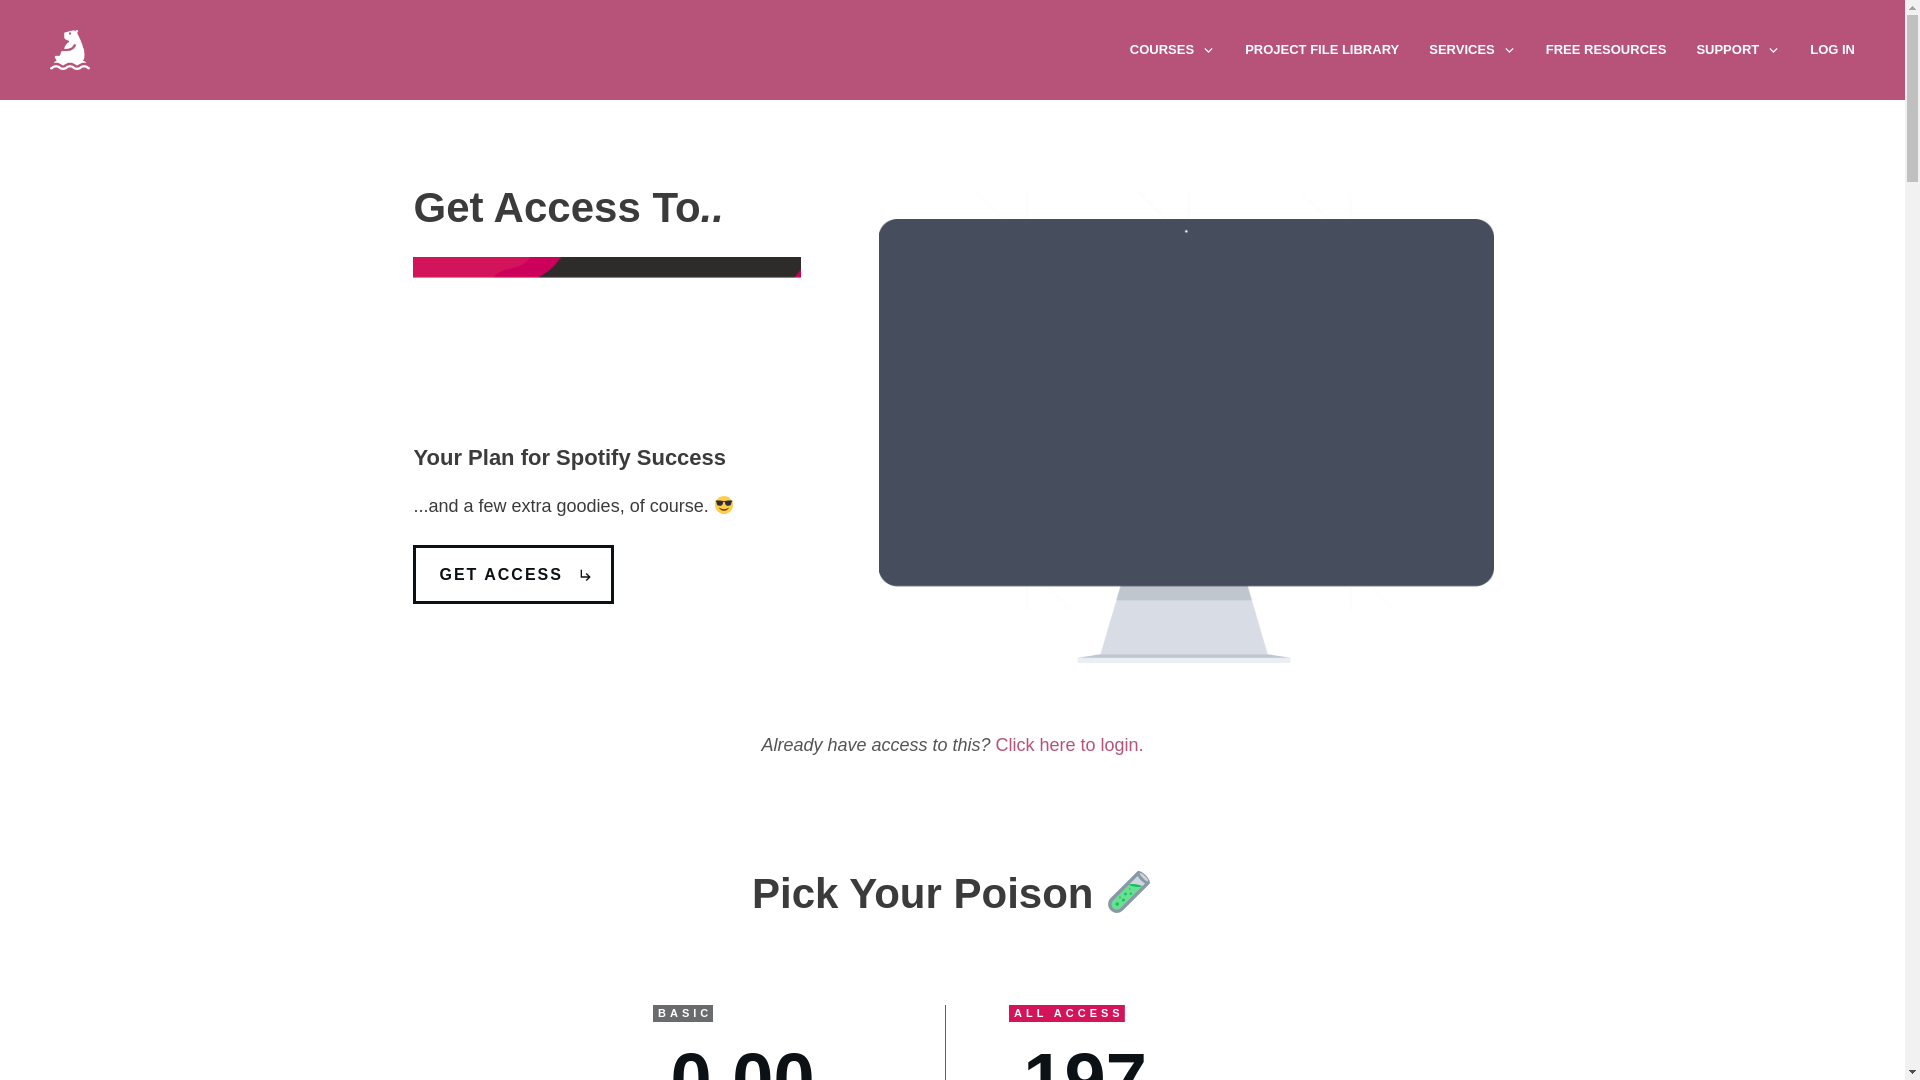 The image size is (1920, 1080). Describe the element at coordinates (1832, 49) in the screenshot. I see `LOG IN` at that location.